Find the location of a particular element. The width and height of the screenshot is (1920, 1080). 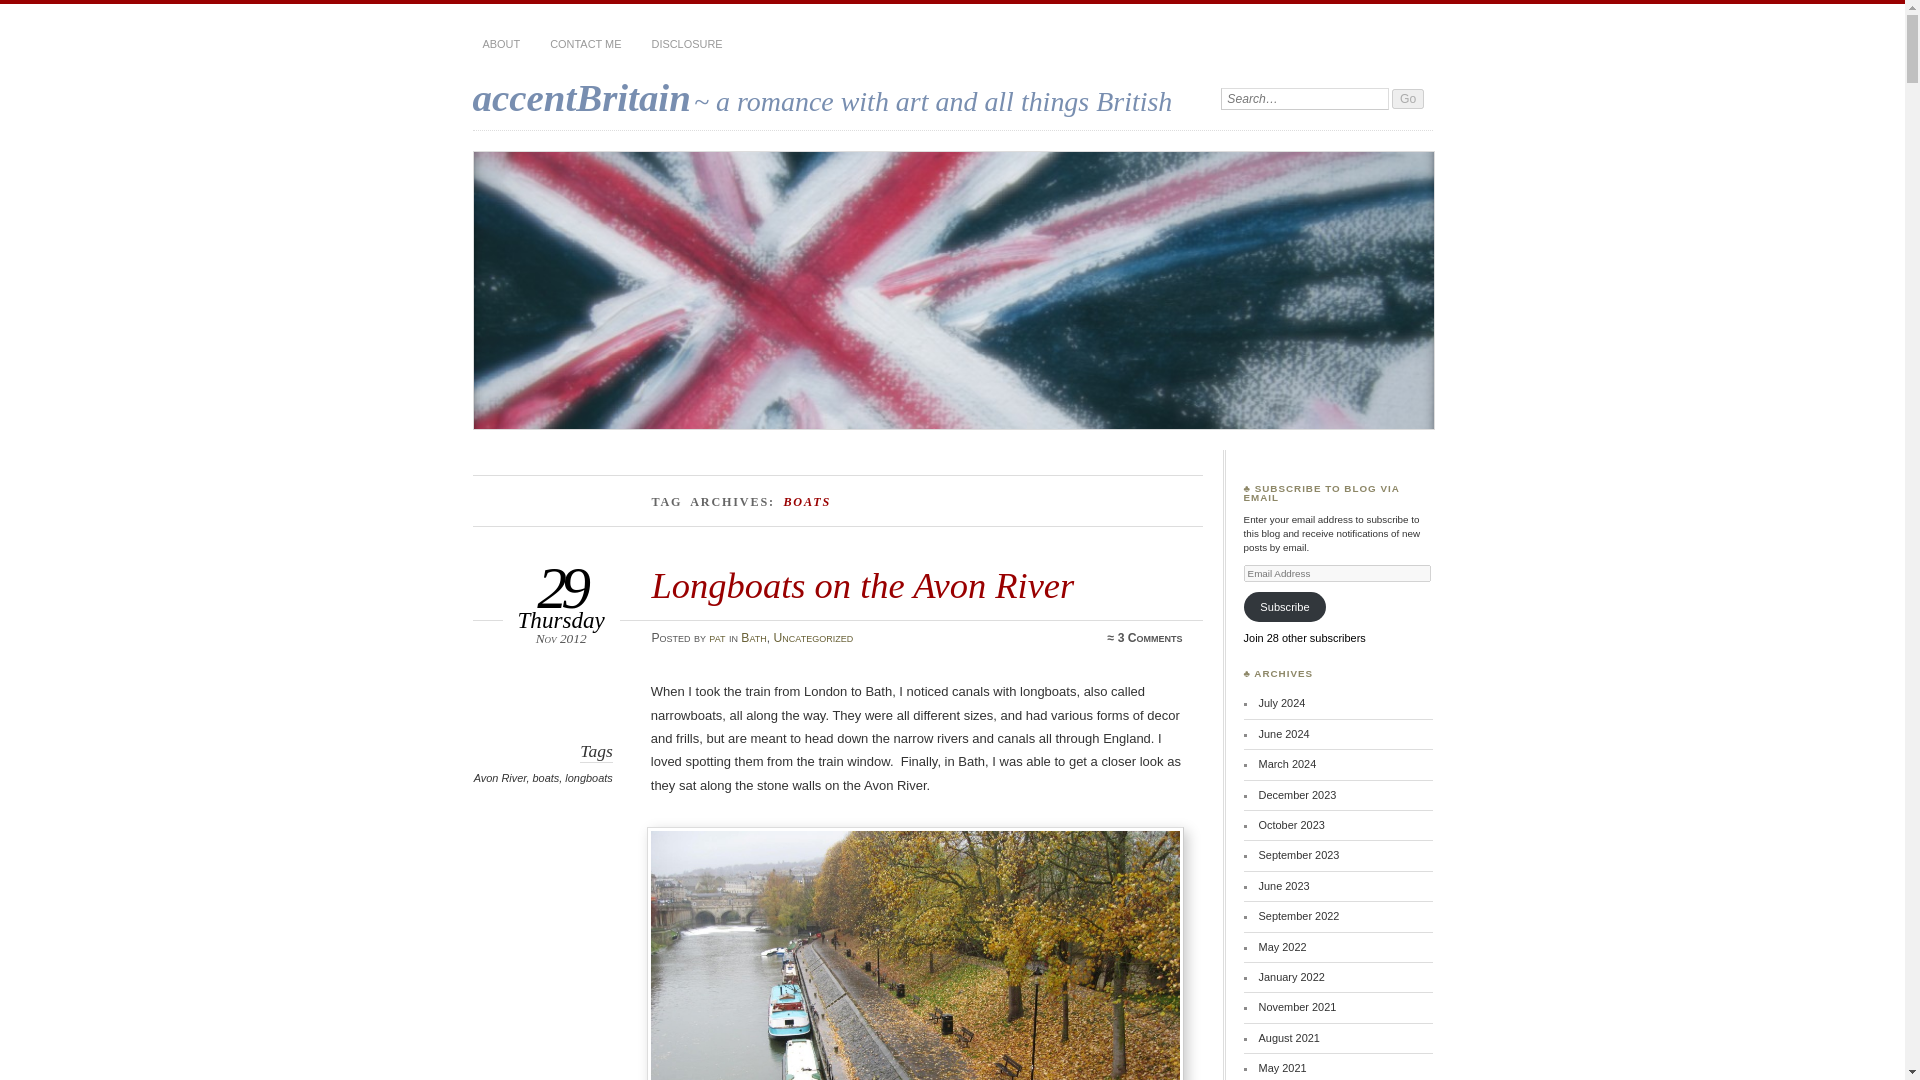

pat is located at coordinates (716, 637).